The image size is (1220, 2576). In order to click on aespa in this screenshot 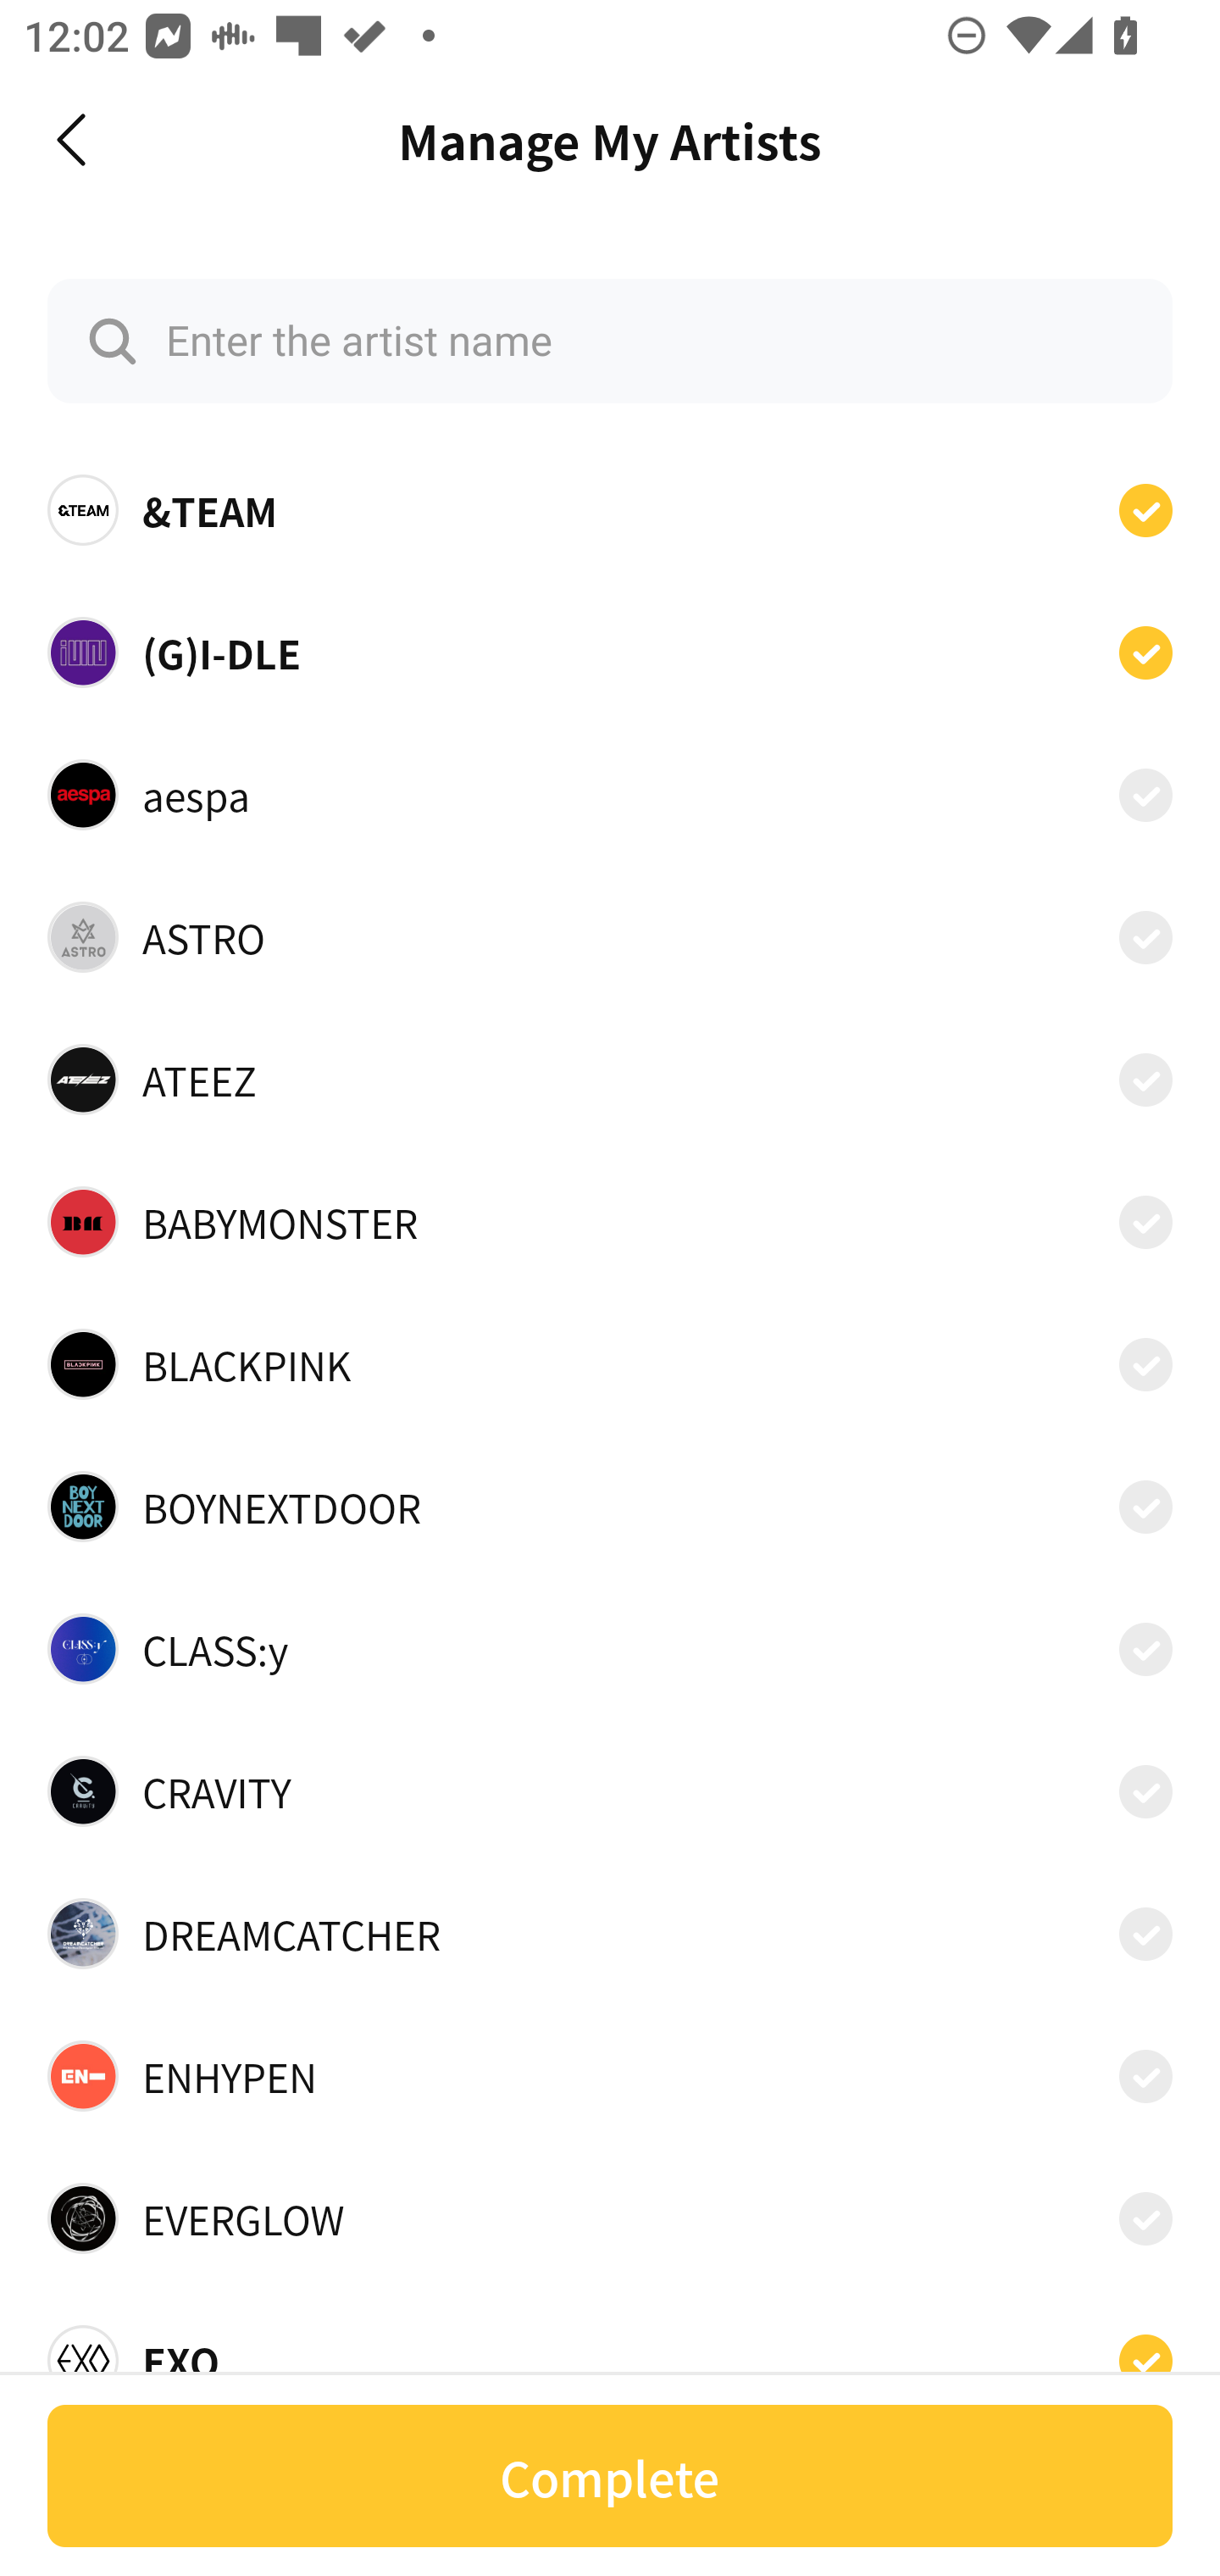, I will do `click(610, 794)`.